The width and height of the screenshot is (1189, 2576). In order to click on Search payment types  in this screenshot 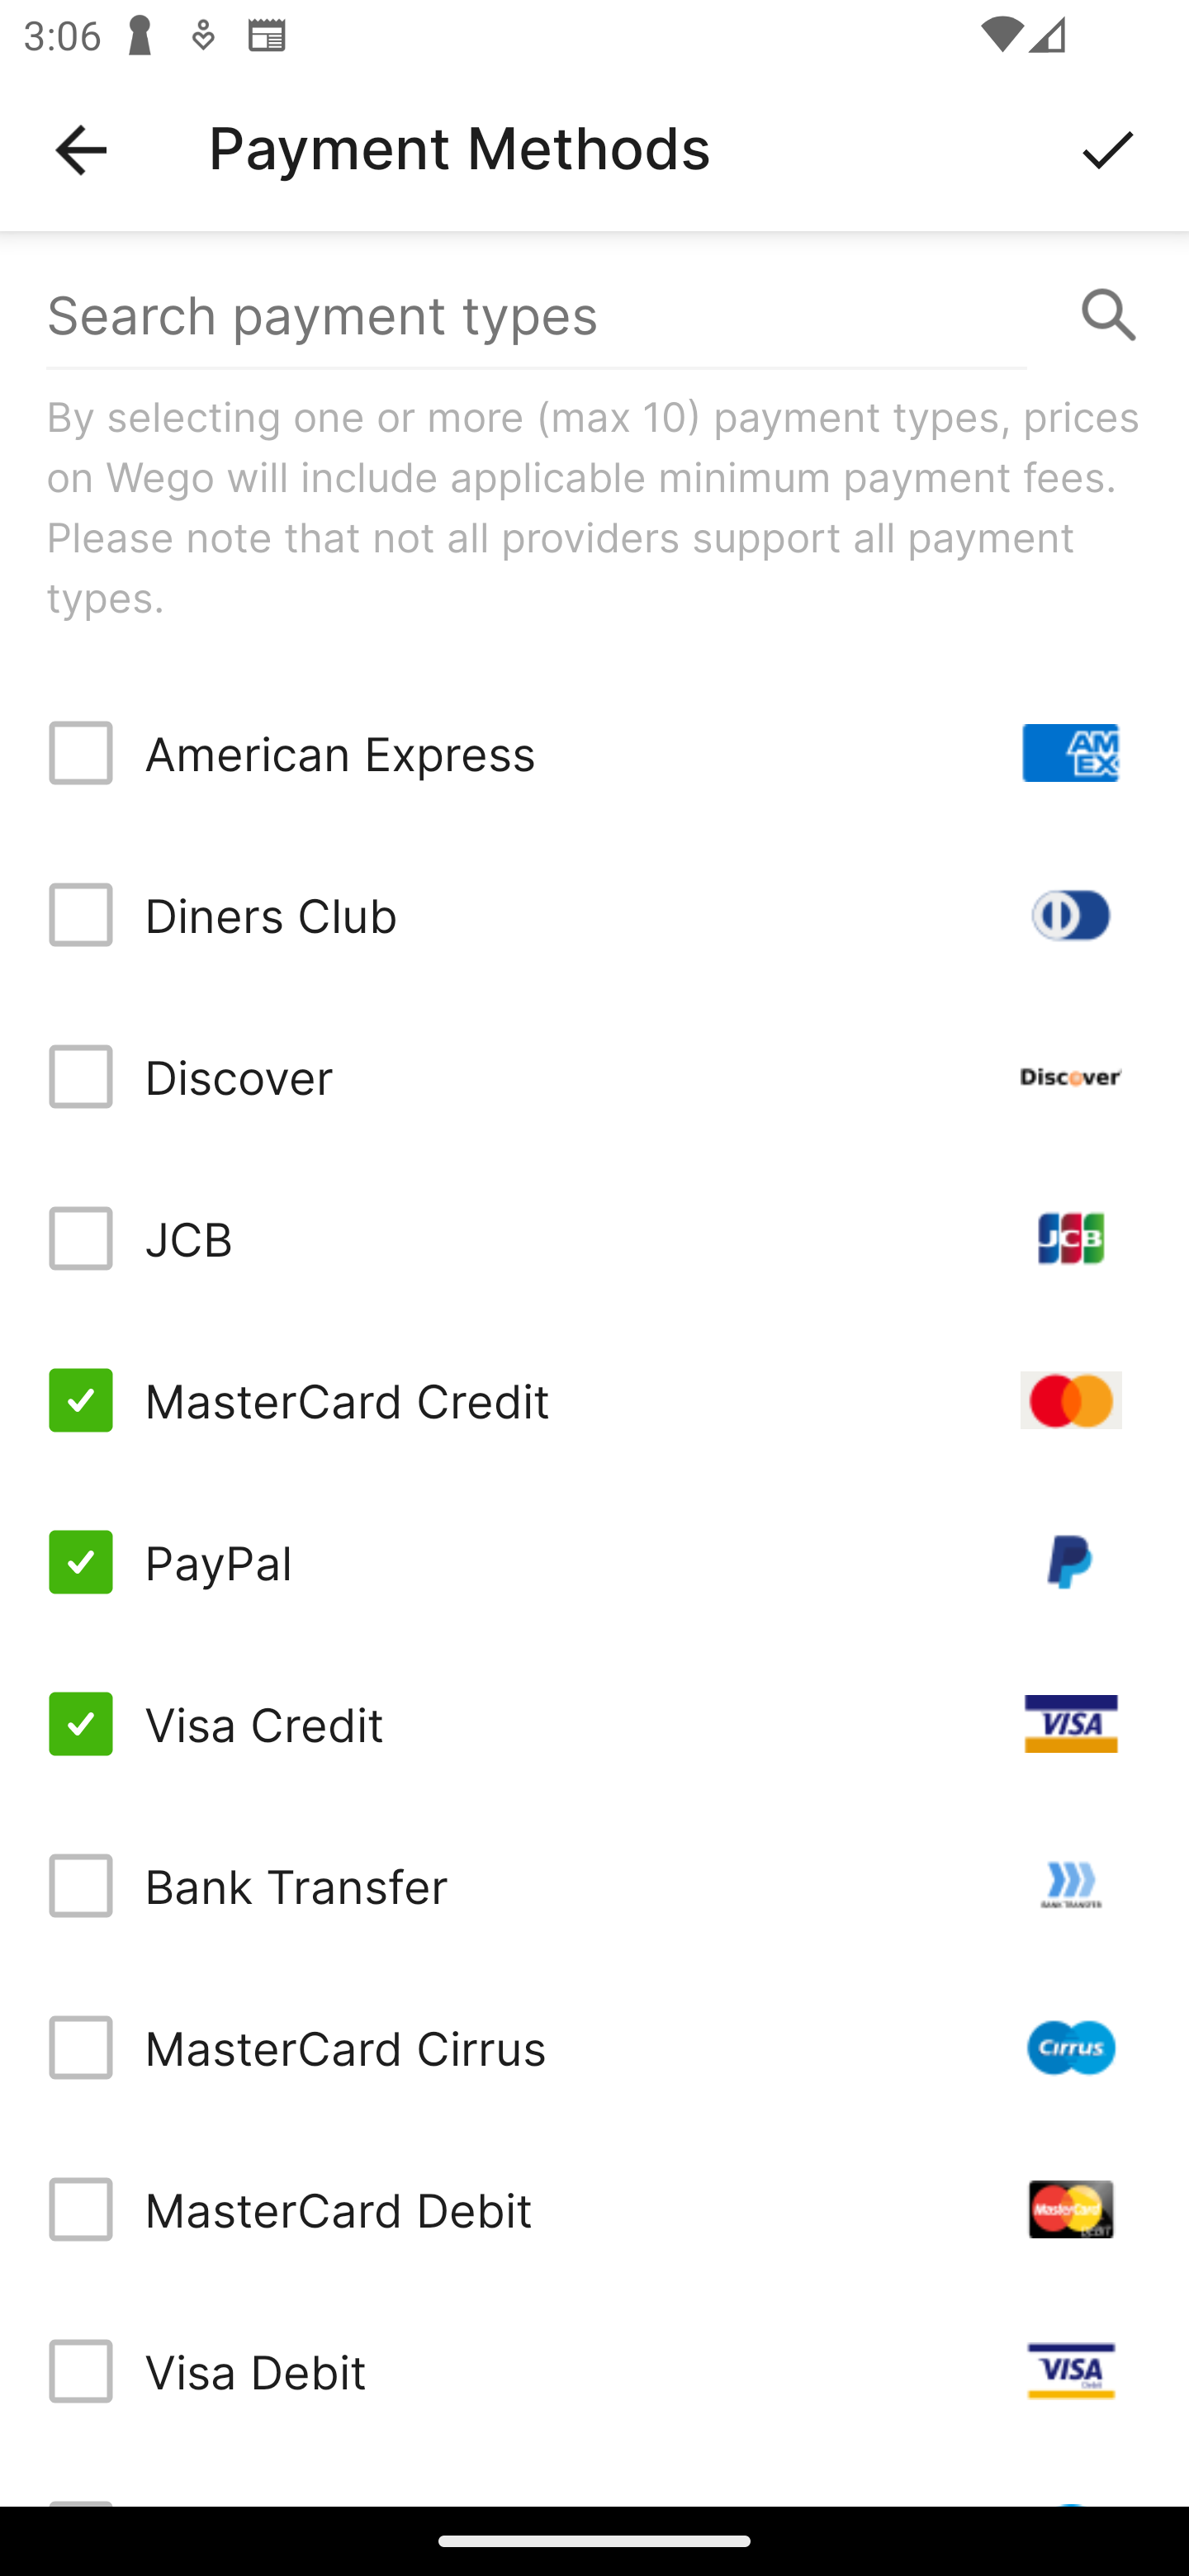, I will do `click(594, 315)`.